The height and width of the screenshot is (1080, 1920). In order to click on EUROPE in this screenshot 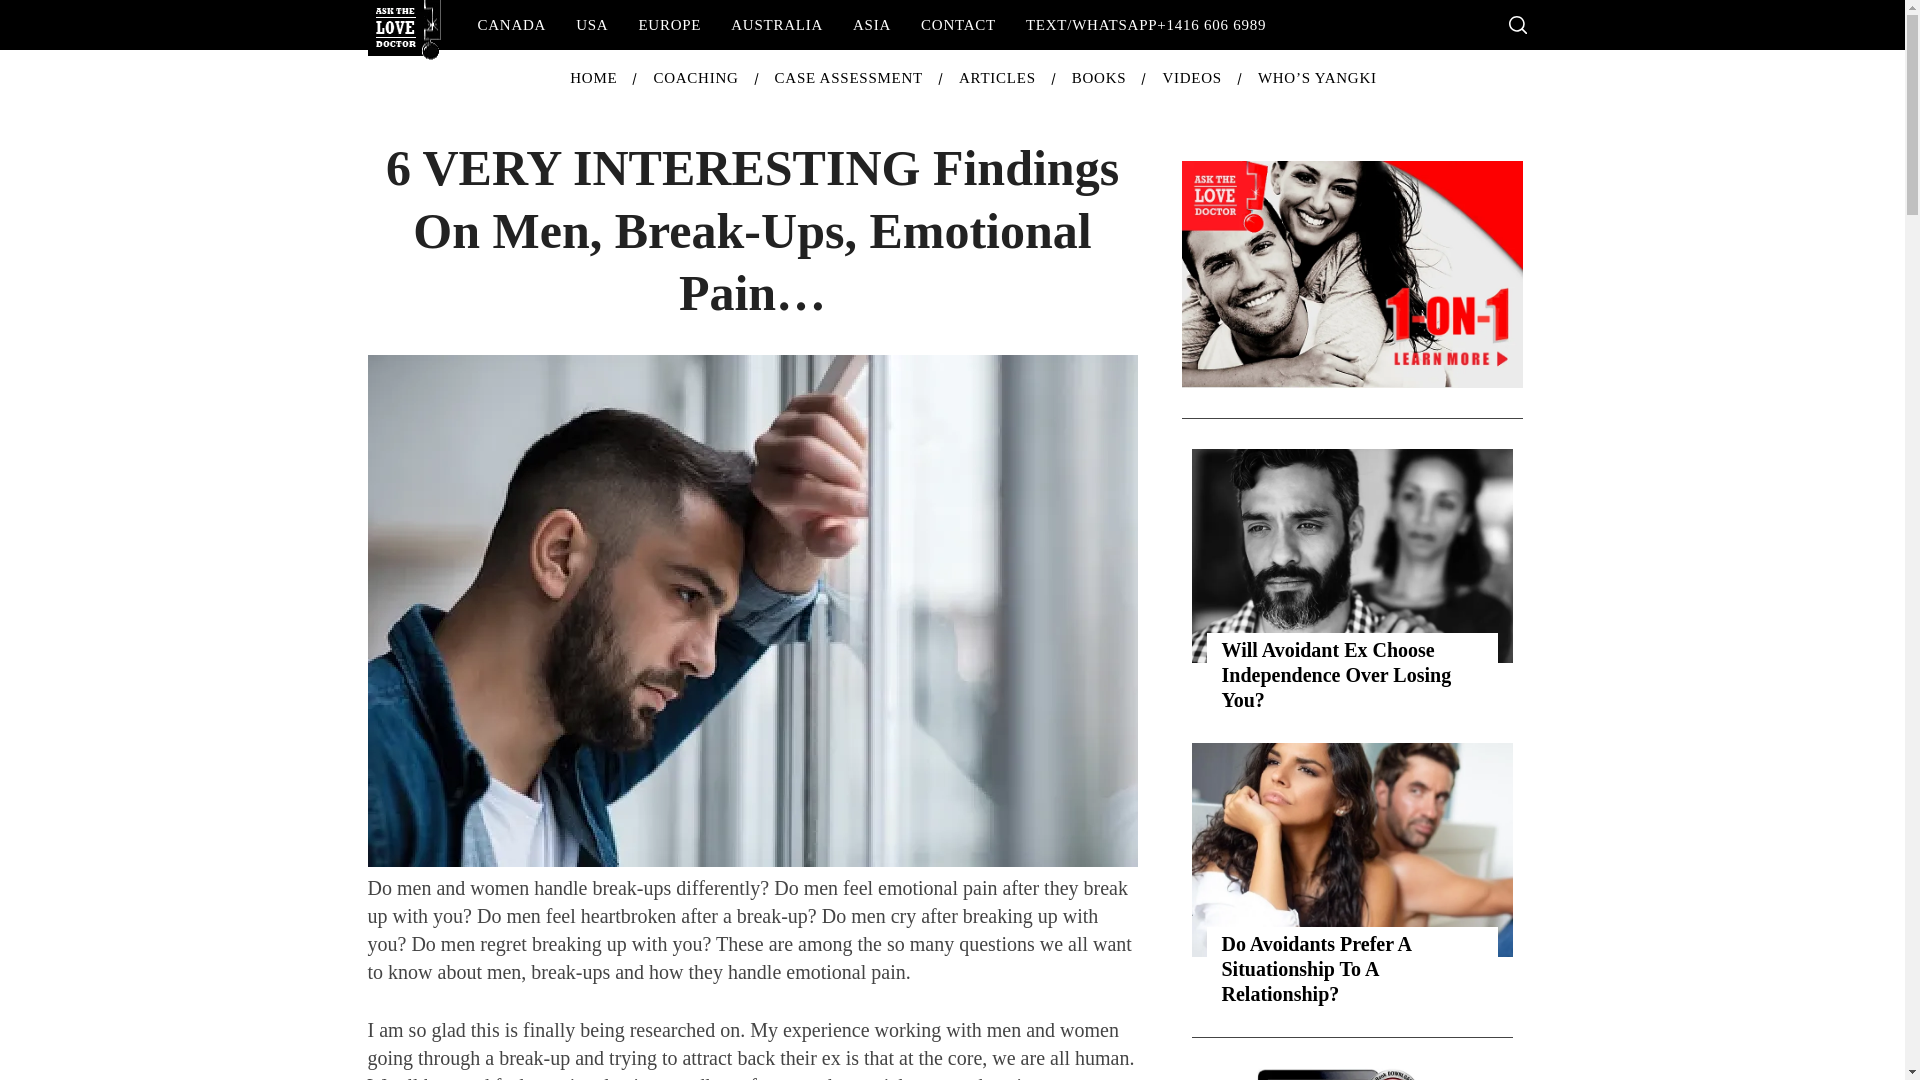, I will do `click(669, 24)`.